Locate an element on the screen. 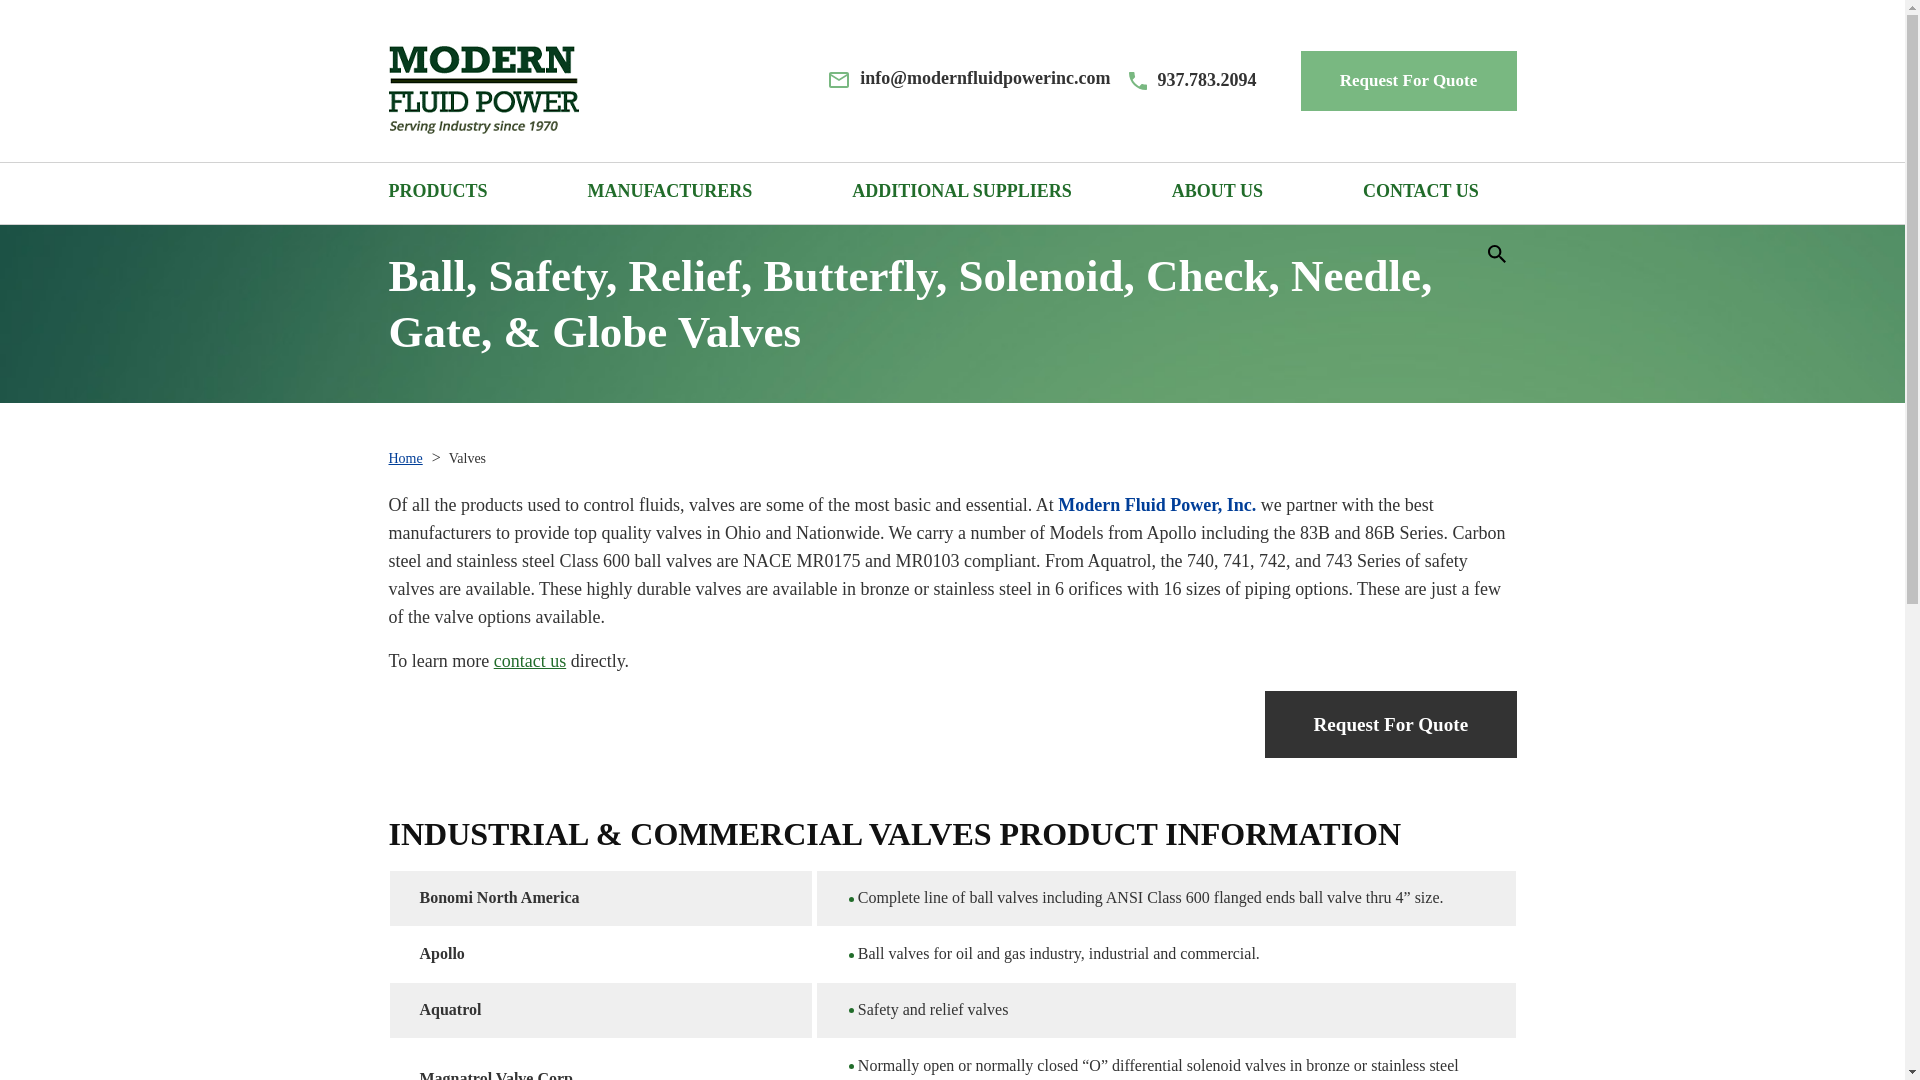 This screenshot has width=1920, height=1080. ABOUT US is located at coordinates (1217, 194).